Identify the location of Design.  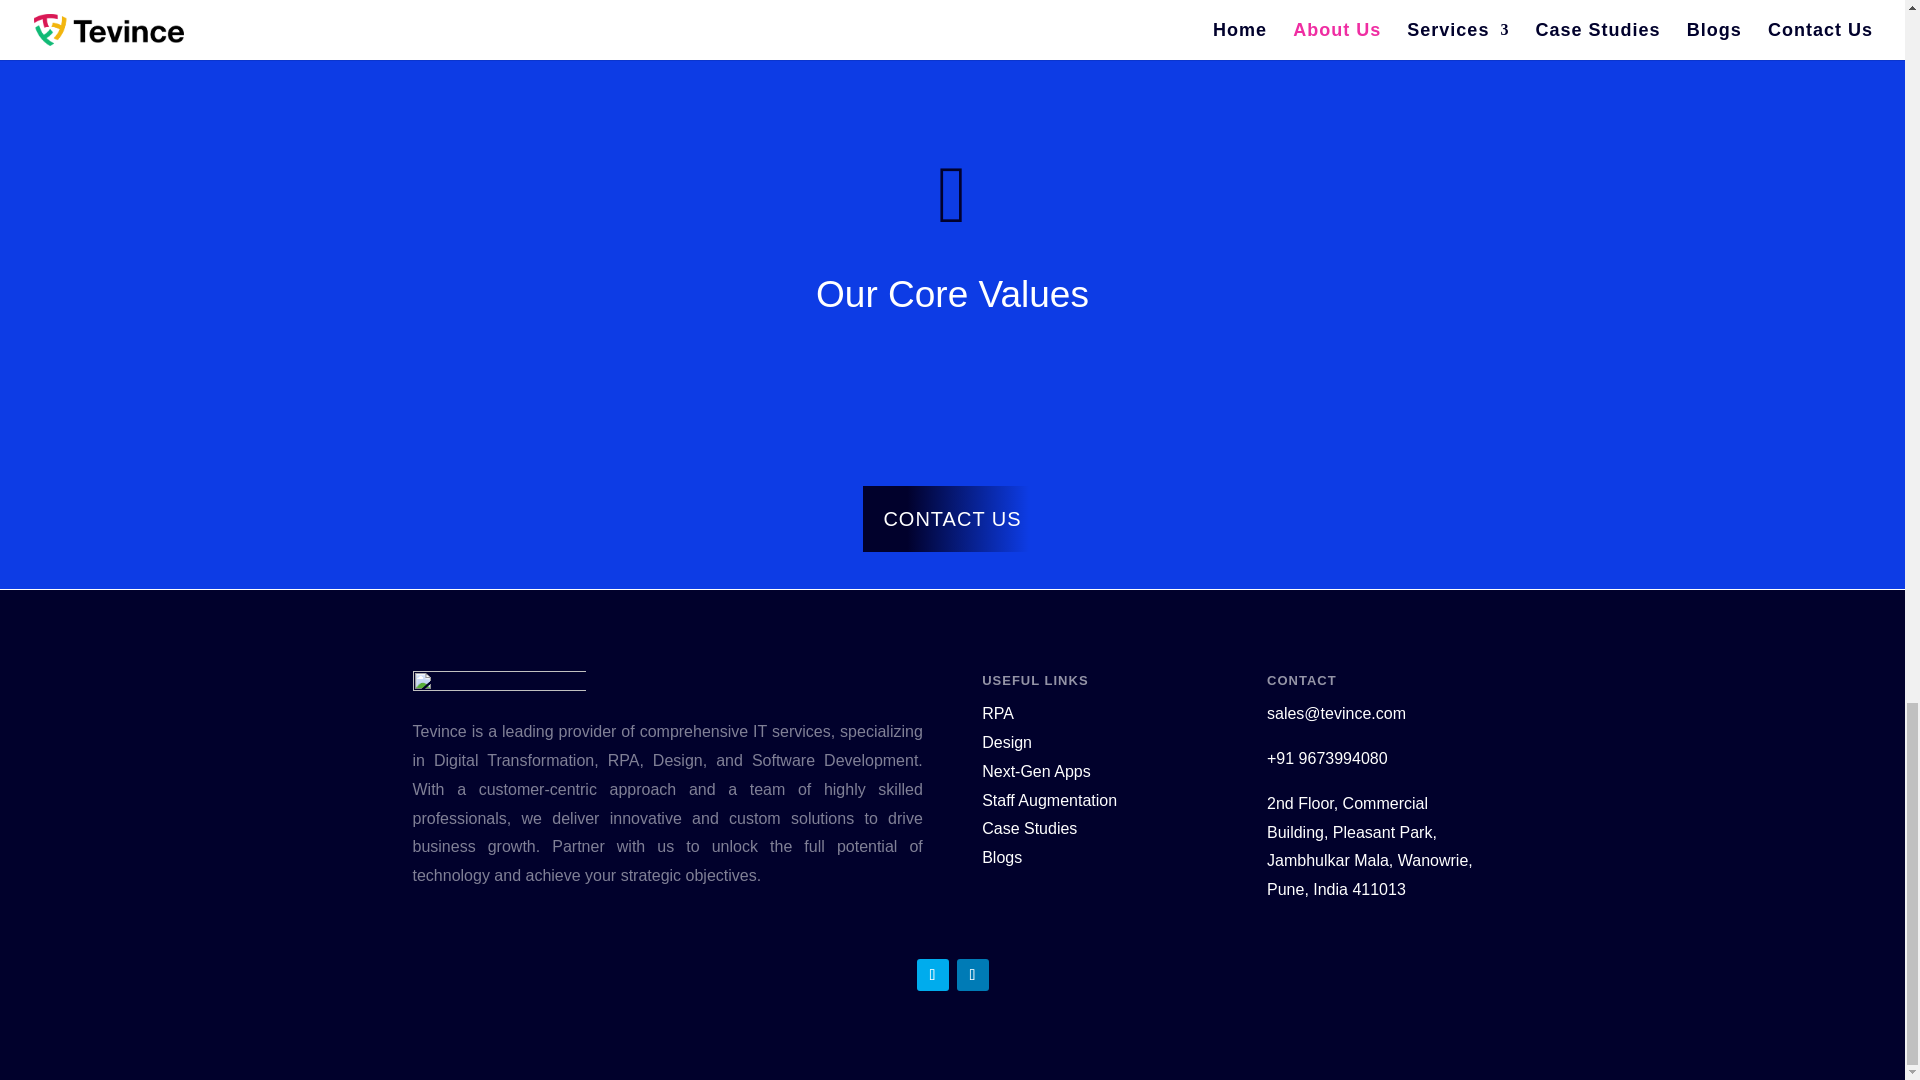
(1006, 742).